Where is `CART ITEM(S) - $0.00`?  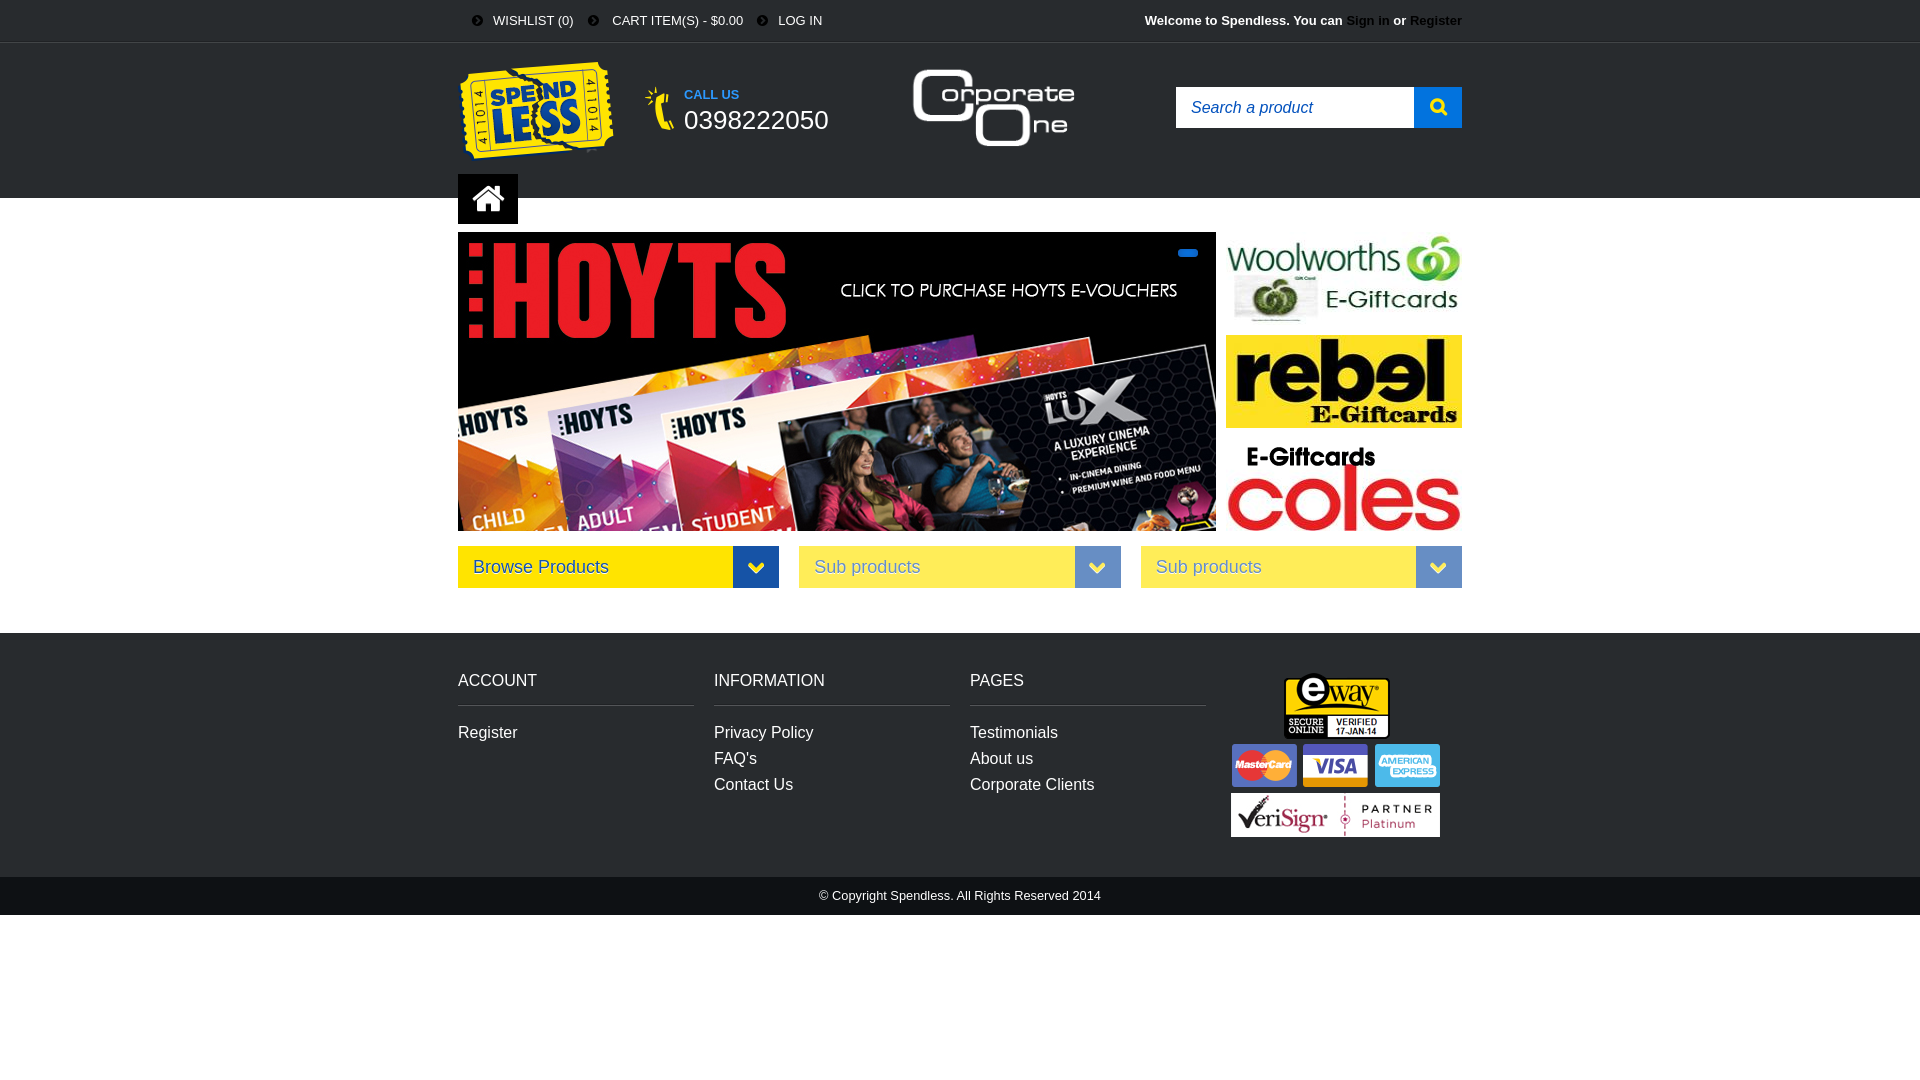 CART ITEM(S) - $0.00 is located at coordinates (659, 20).